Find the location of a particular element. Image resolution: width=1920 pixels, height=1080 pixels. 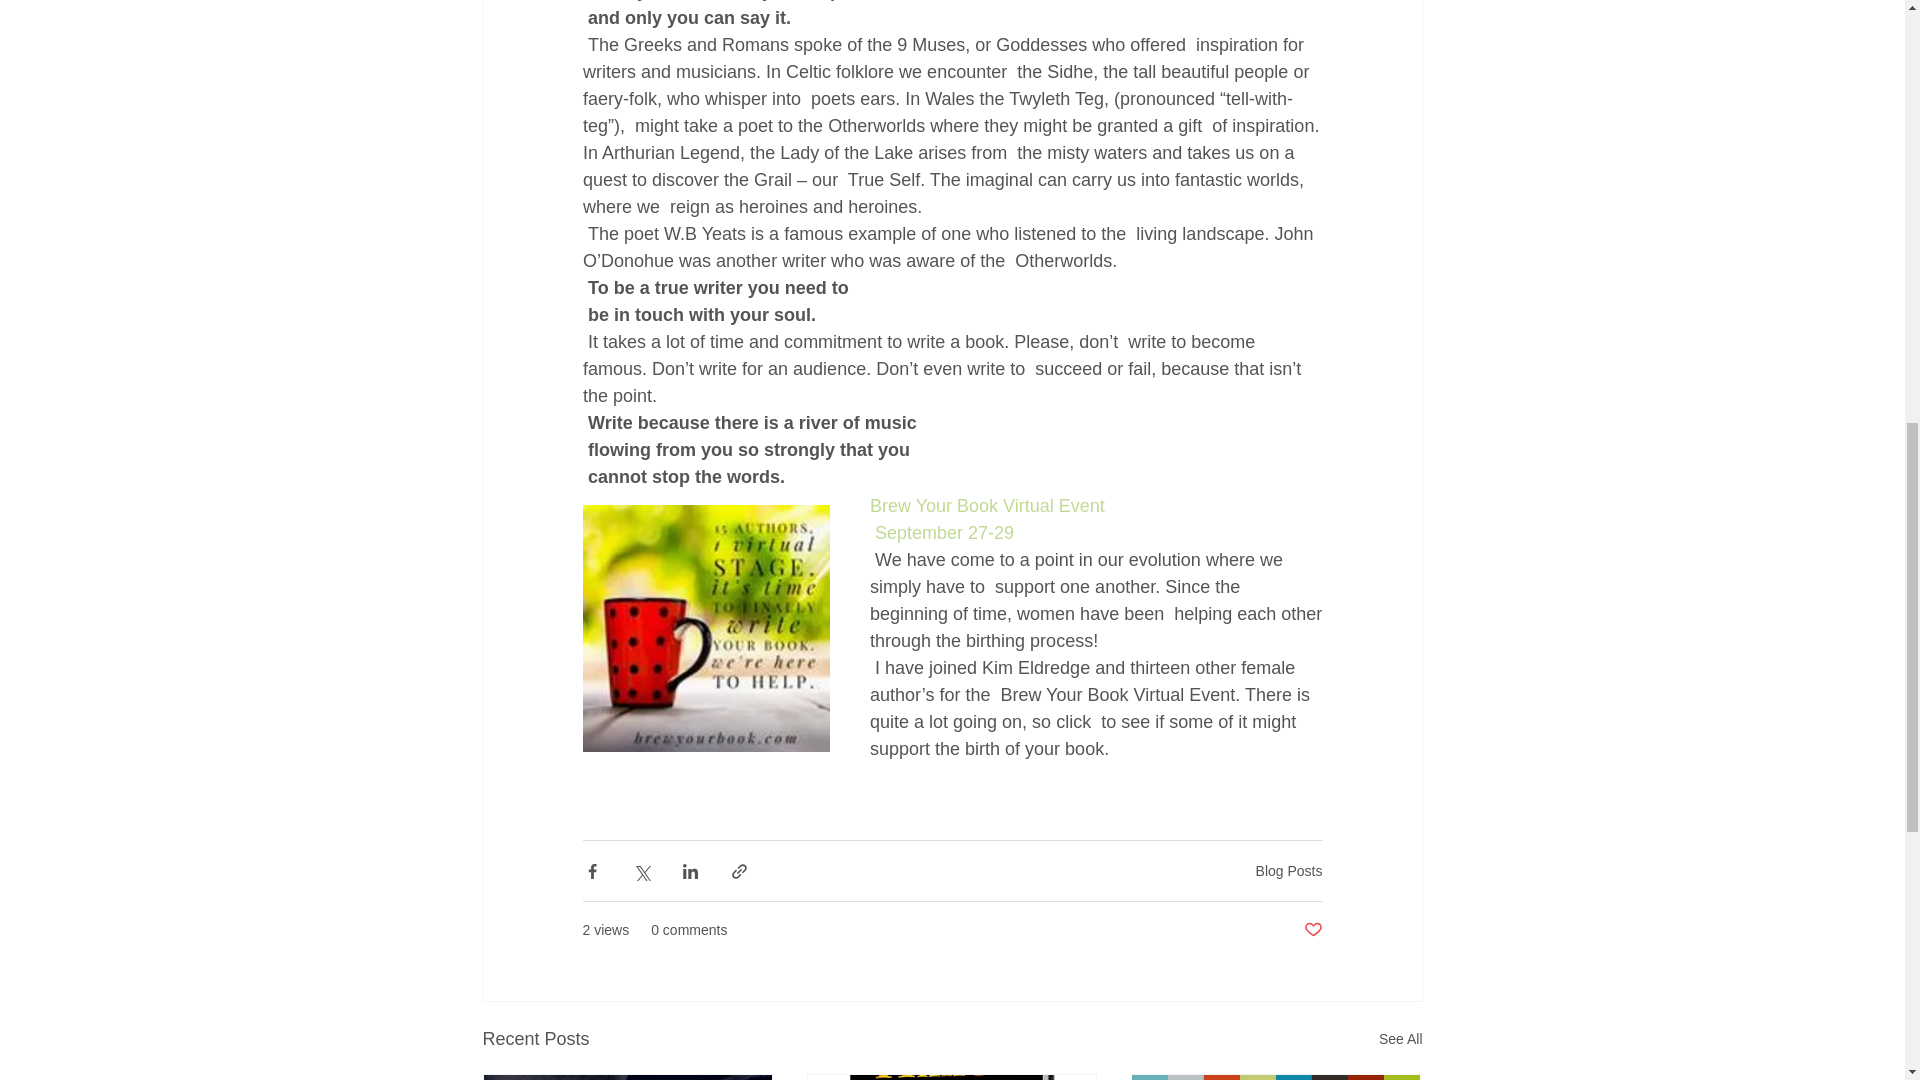

Brew Your Book Virtual Event is located at coordinates (987, 506).